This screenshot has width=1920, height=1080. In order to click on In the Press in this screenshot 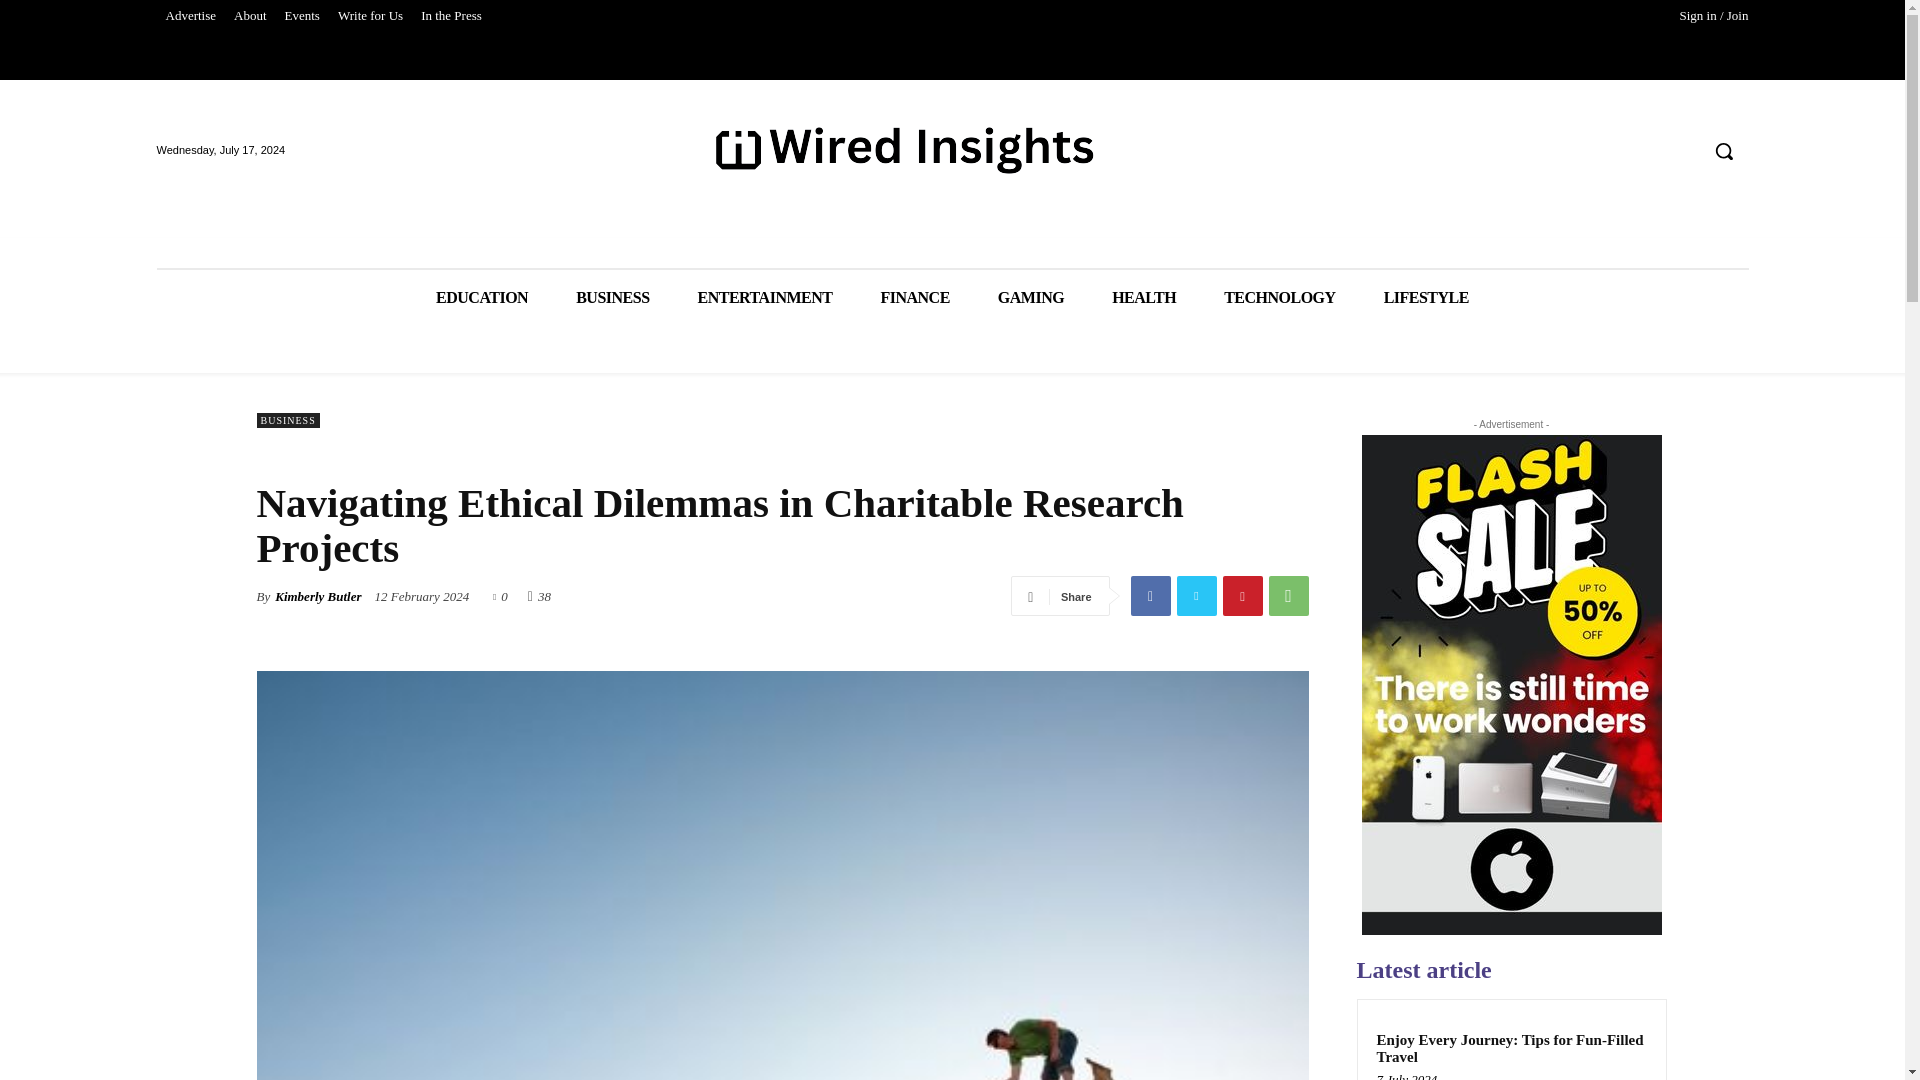, I will do `click(452, 16)`.